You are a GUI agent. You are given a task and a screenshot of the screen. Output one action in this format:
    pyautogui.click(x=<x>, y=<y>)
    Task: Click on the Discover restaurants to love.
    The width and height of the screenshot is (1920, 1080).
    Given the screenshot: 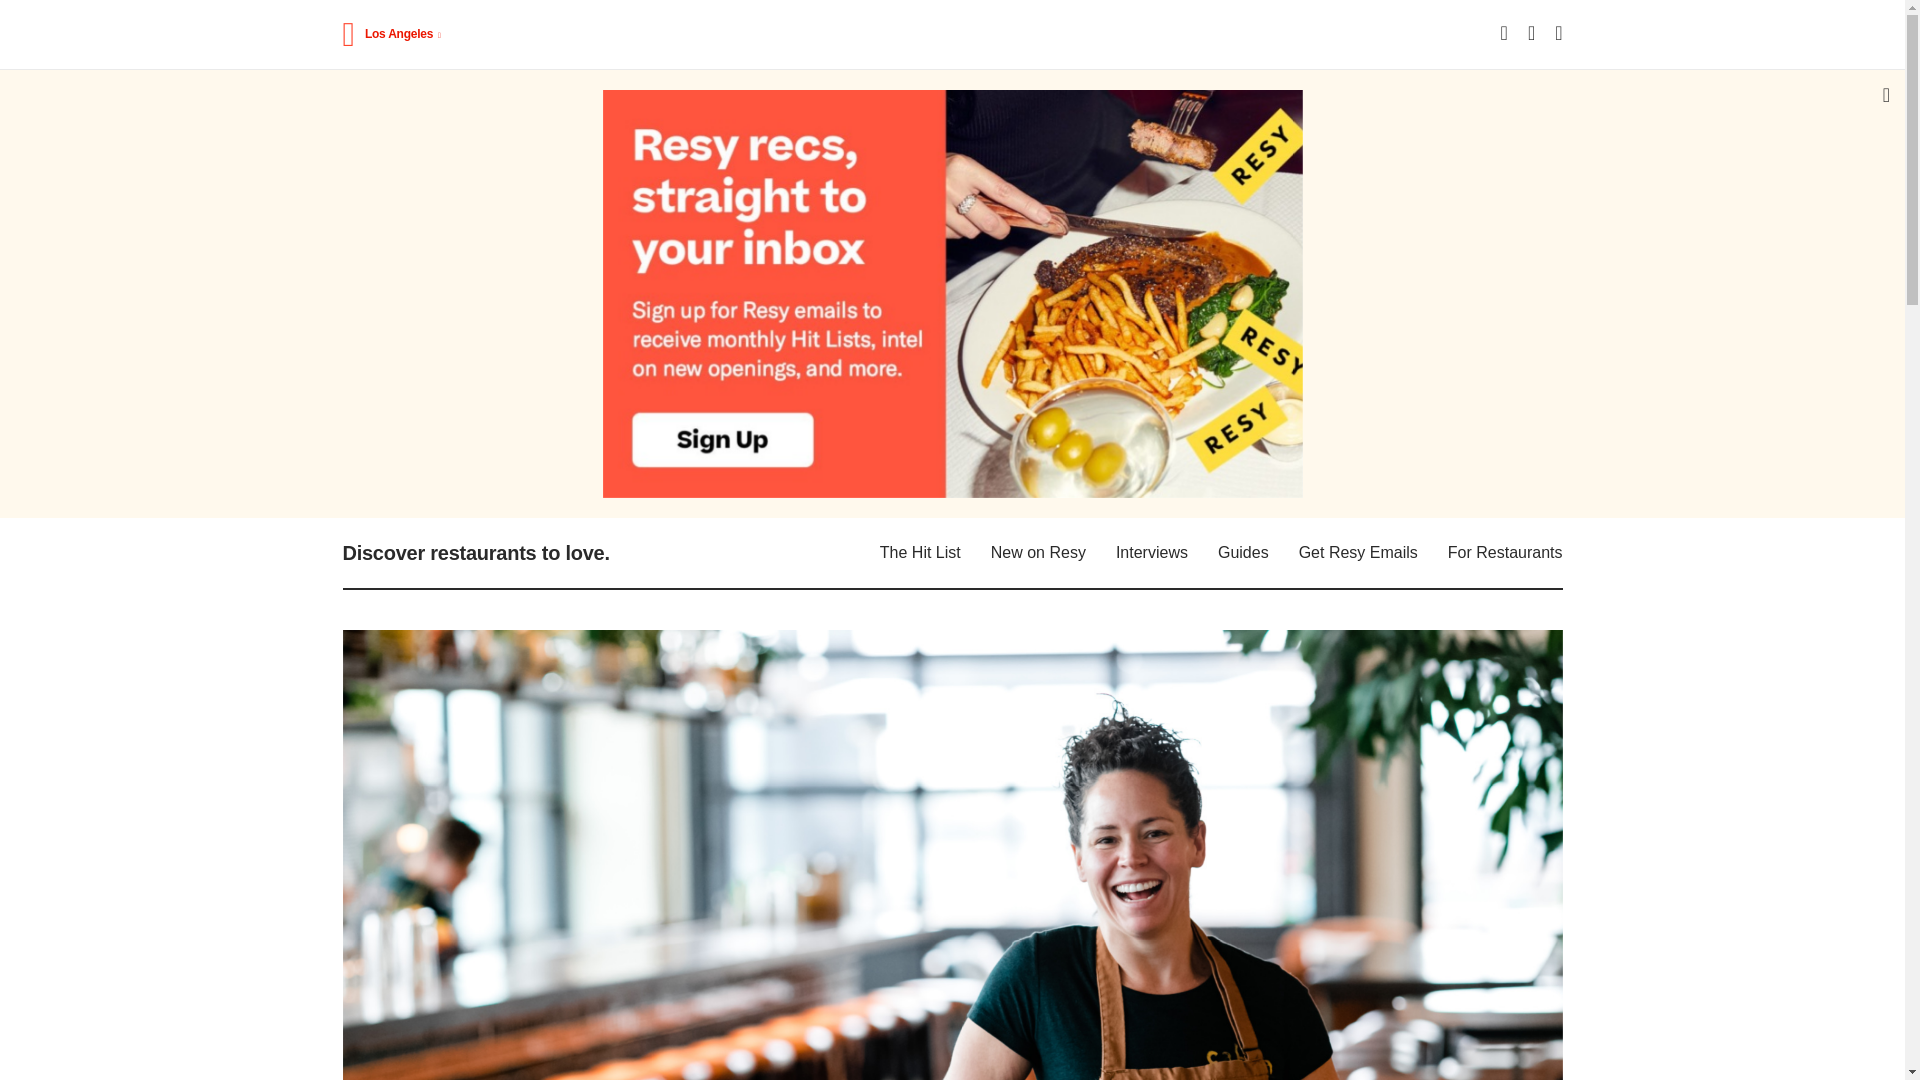 What is the action you would take?
    pyautogui.click(x=474, y=552)
    